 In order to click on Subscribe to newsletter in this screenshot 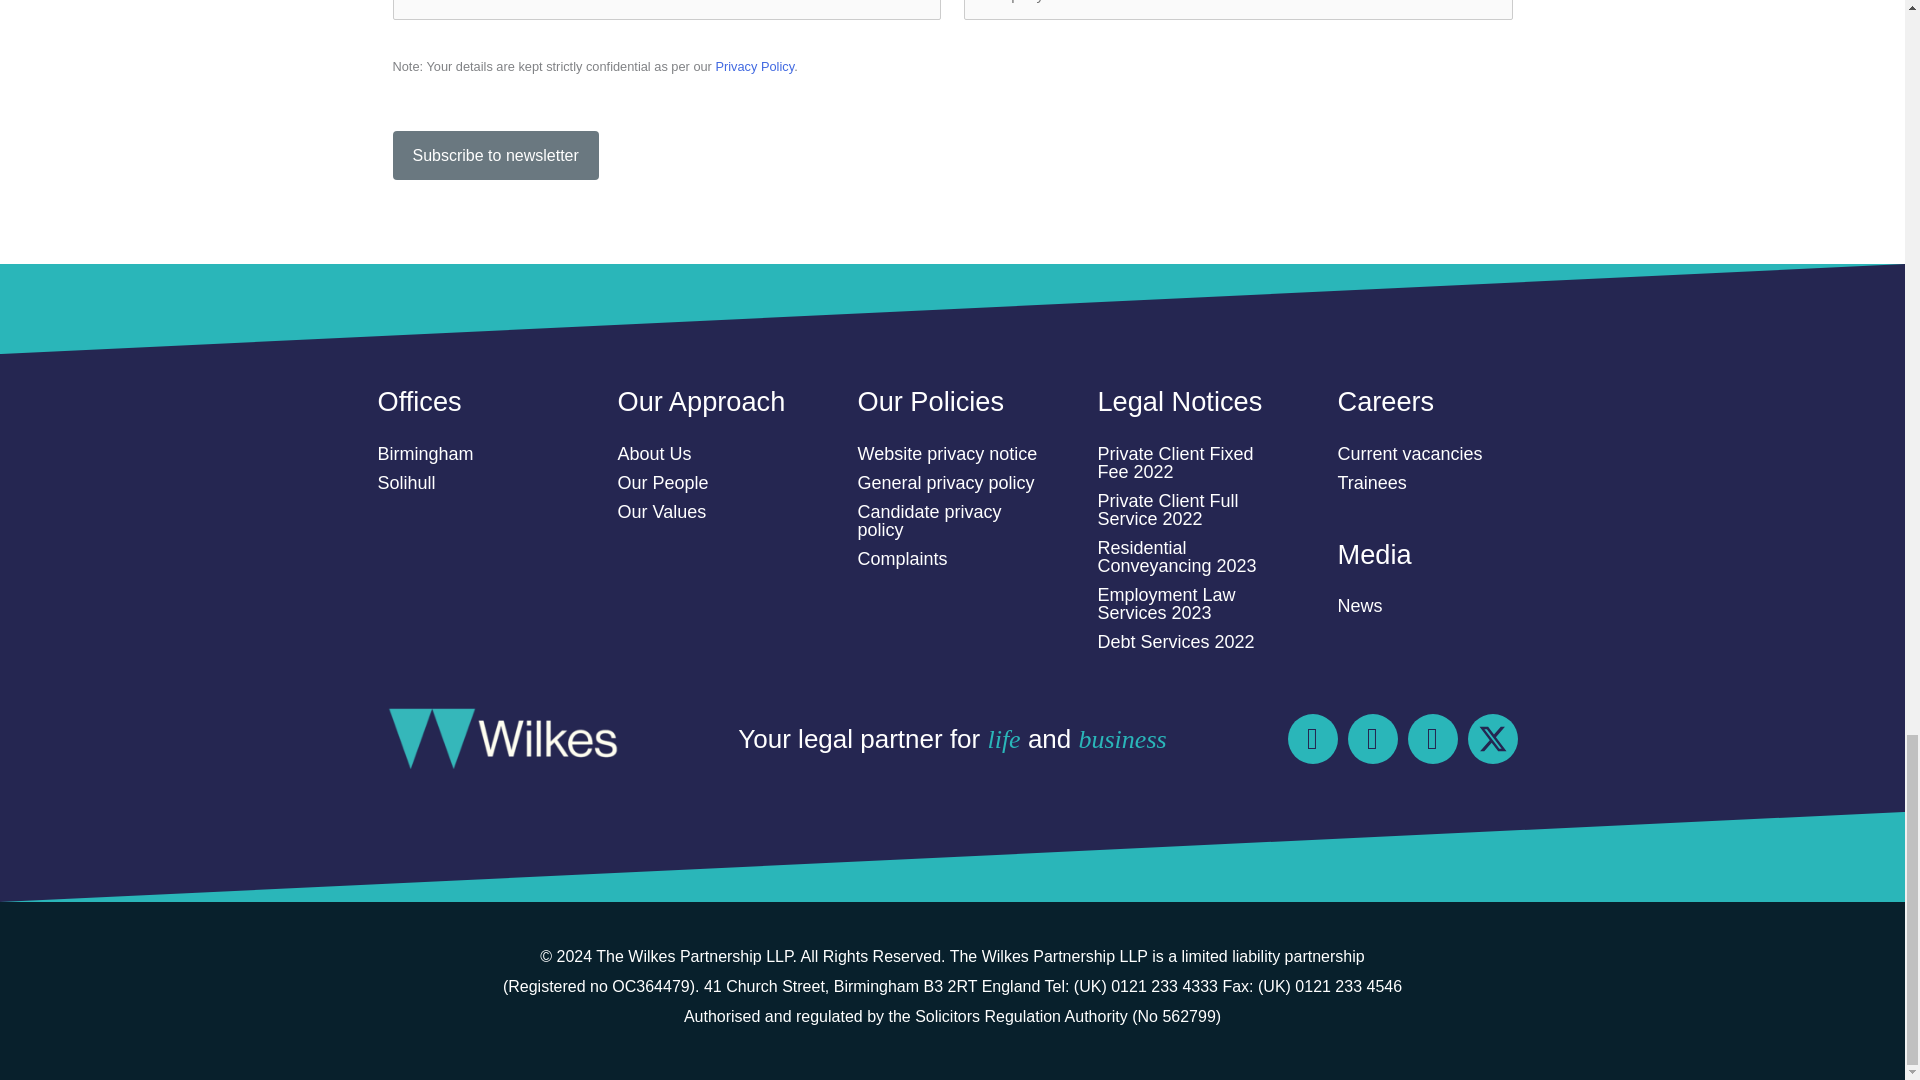, I will do `click(494, 156)`.